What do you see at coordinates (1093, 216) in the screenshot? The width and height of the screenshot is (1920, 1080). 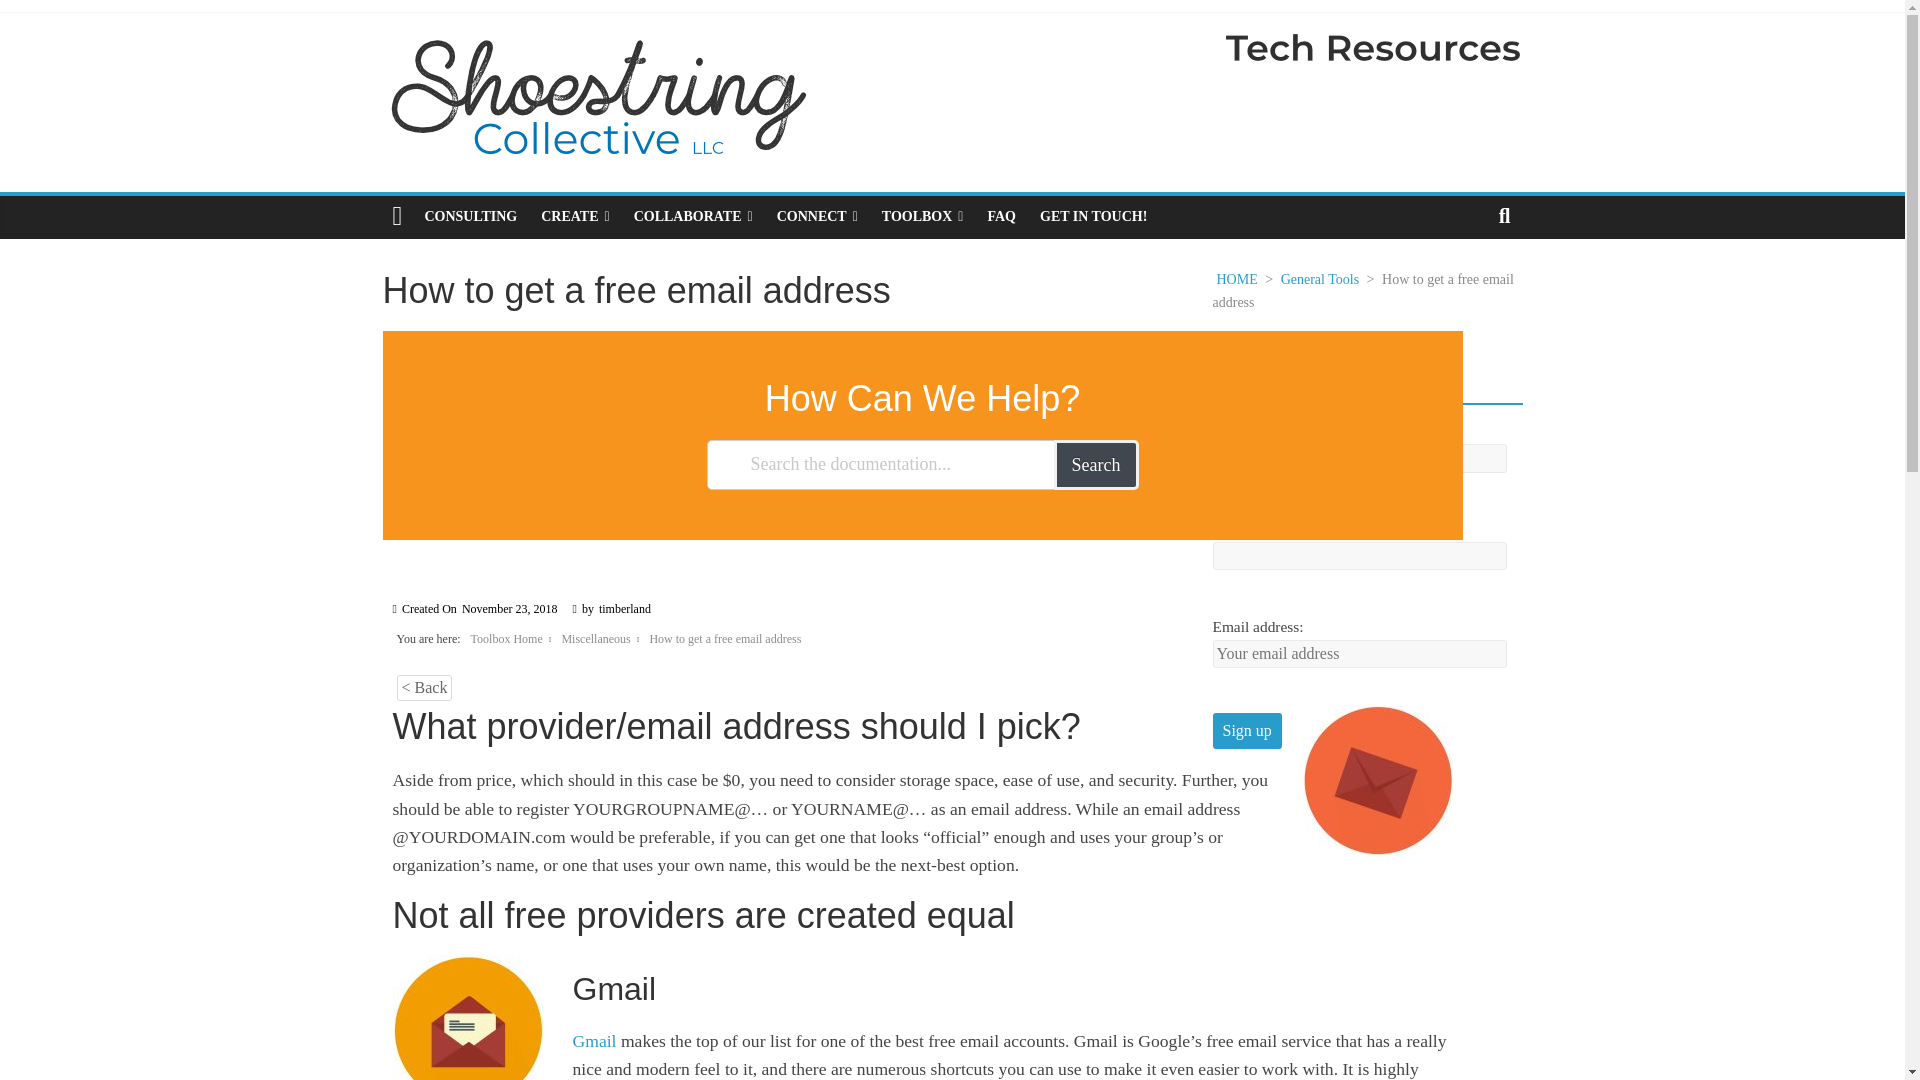 I see `GET IN TOUCH!` at bounding box center [1093, 216].